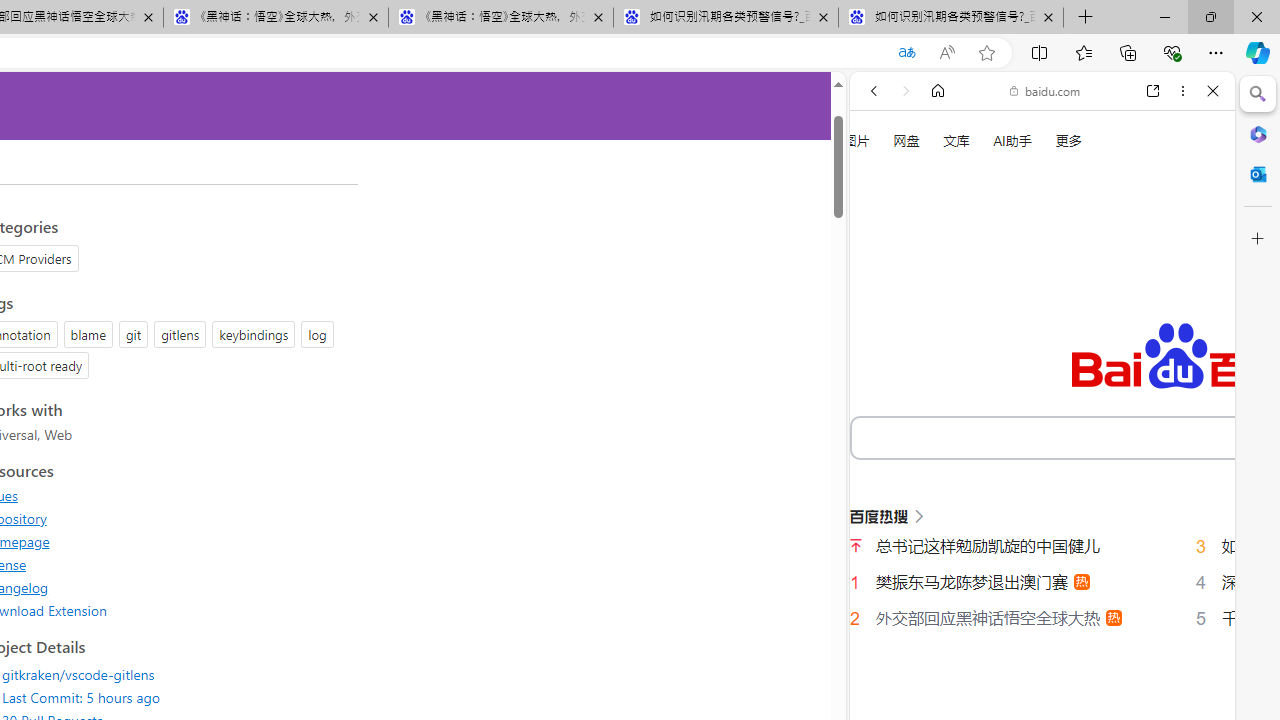 The width and height of the screenshot is (1280, 720). What do you see at coordinates (1034, 419) in the screenshot?
I see `OF | English meaning - Cambridge Dictionary` at bounding box center [1034, 419].